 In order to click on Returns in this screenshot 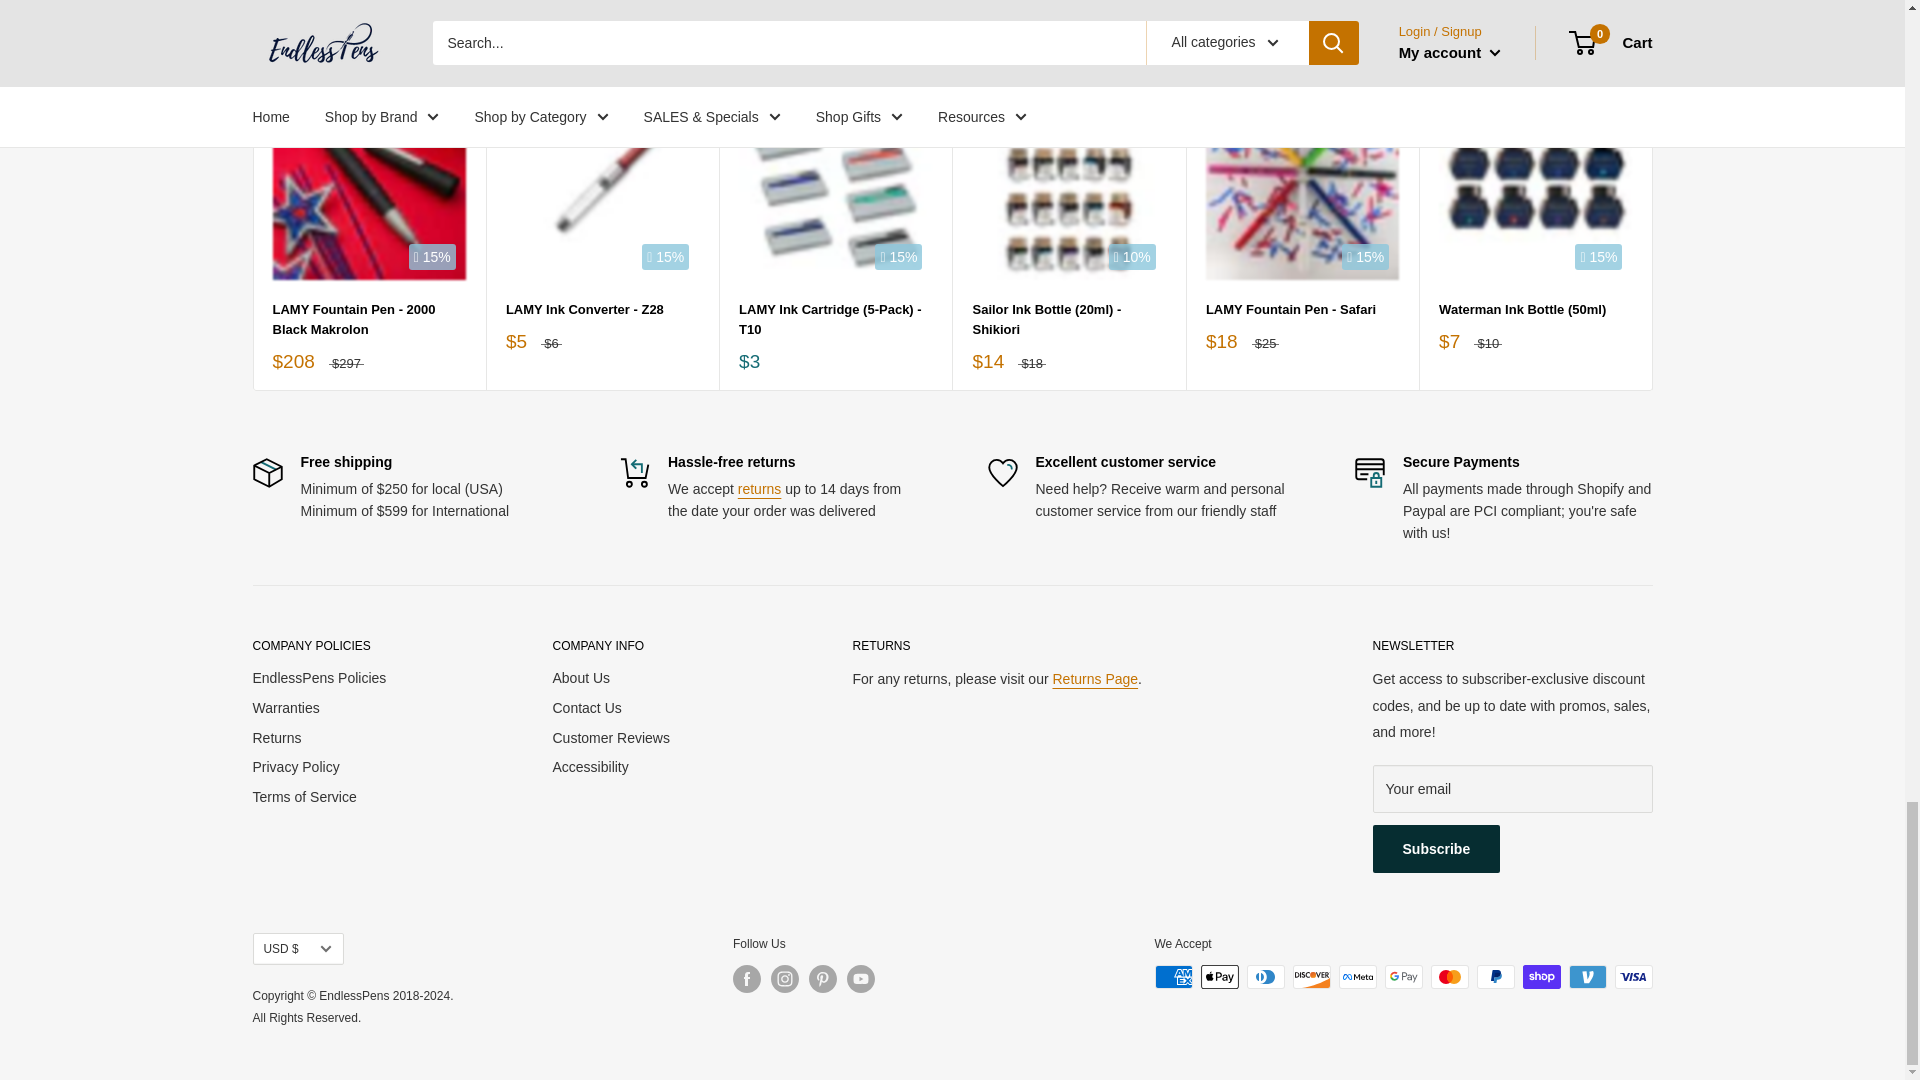, I will do `click(1095, 678)`.